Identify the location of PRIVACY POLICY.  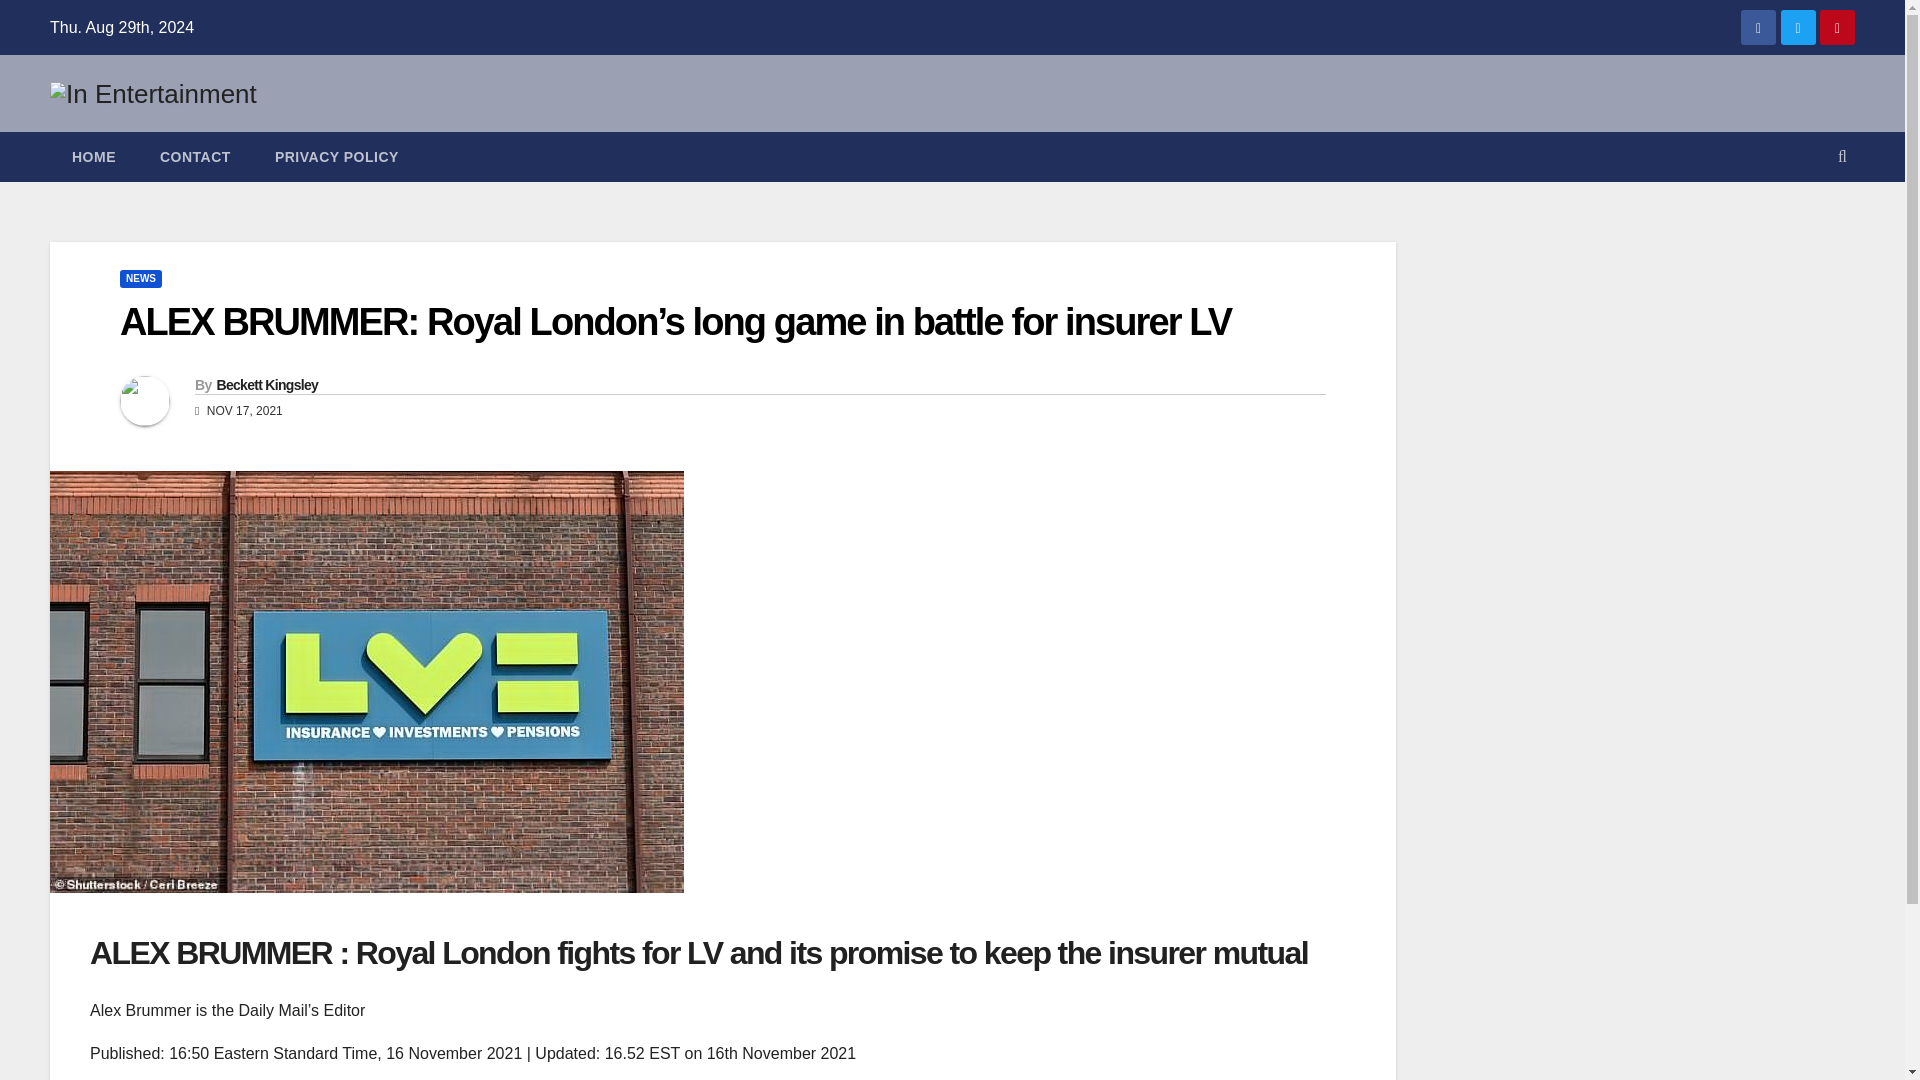
(336, 156).